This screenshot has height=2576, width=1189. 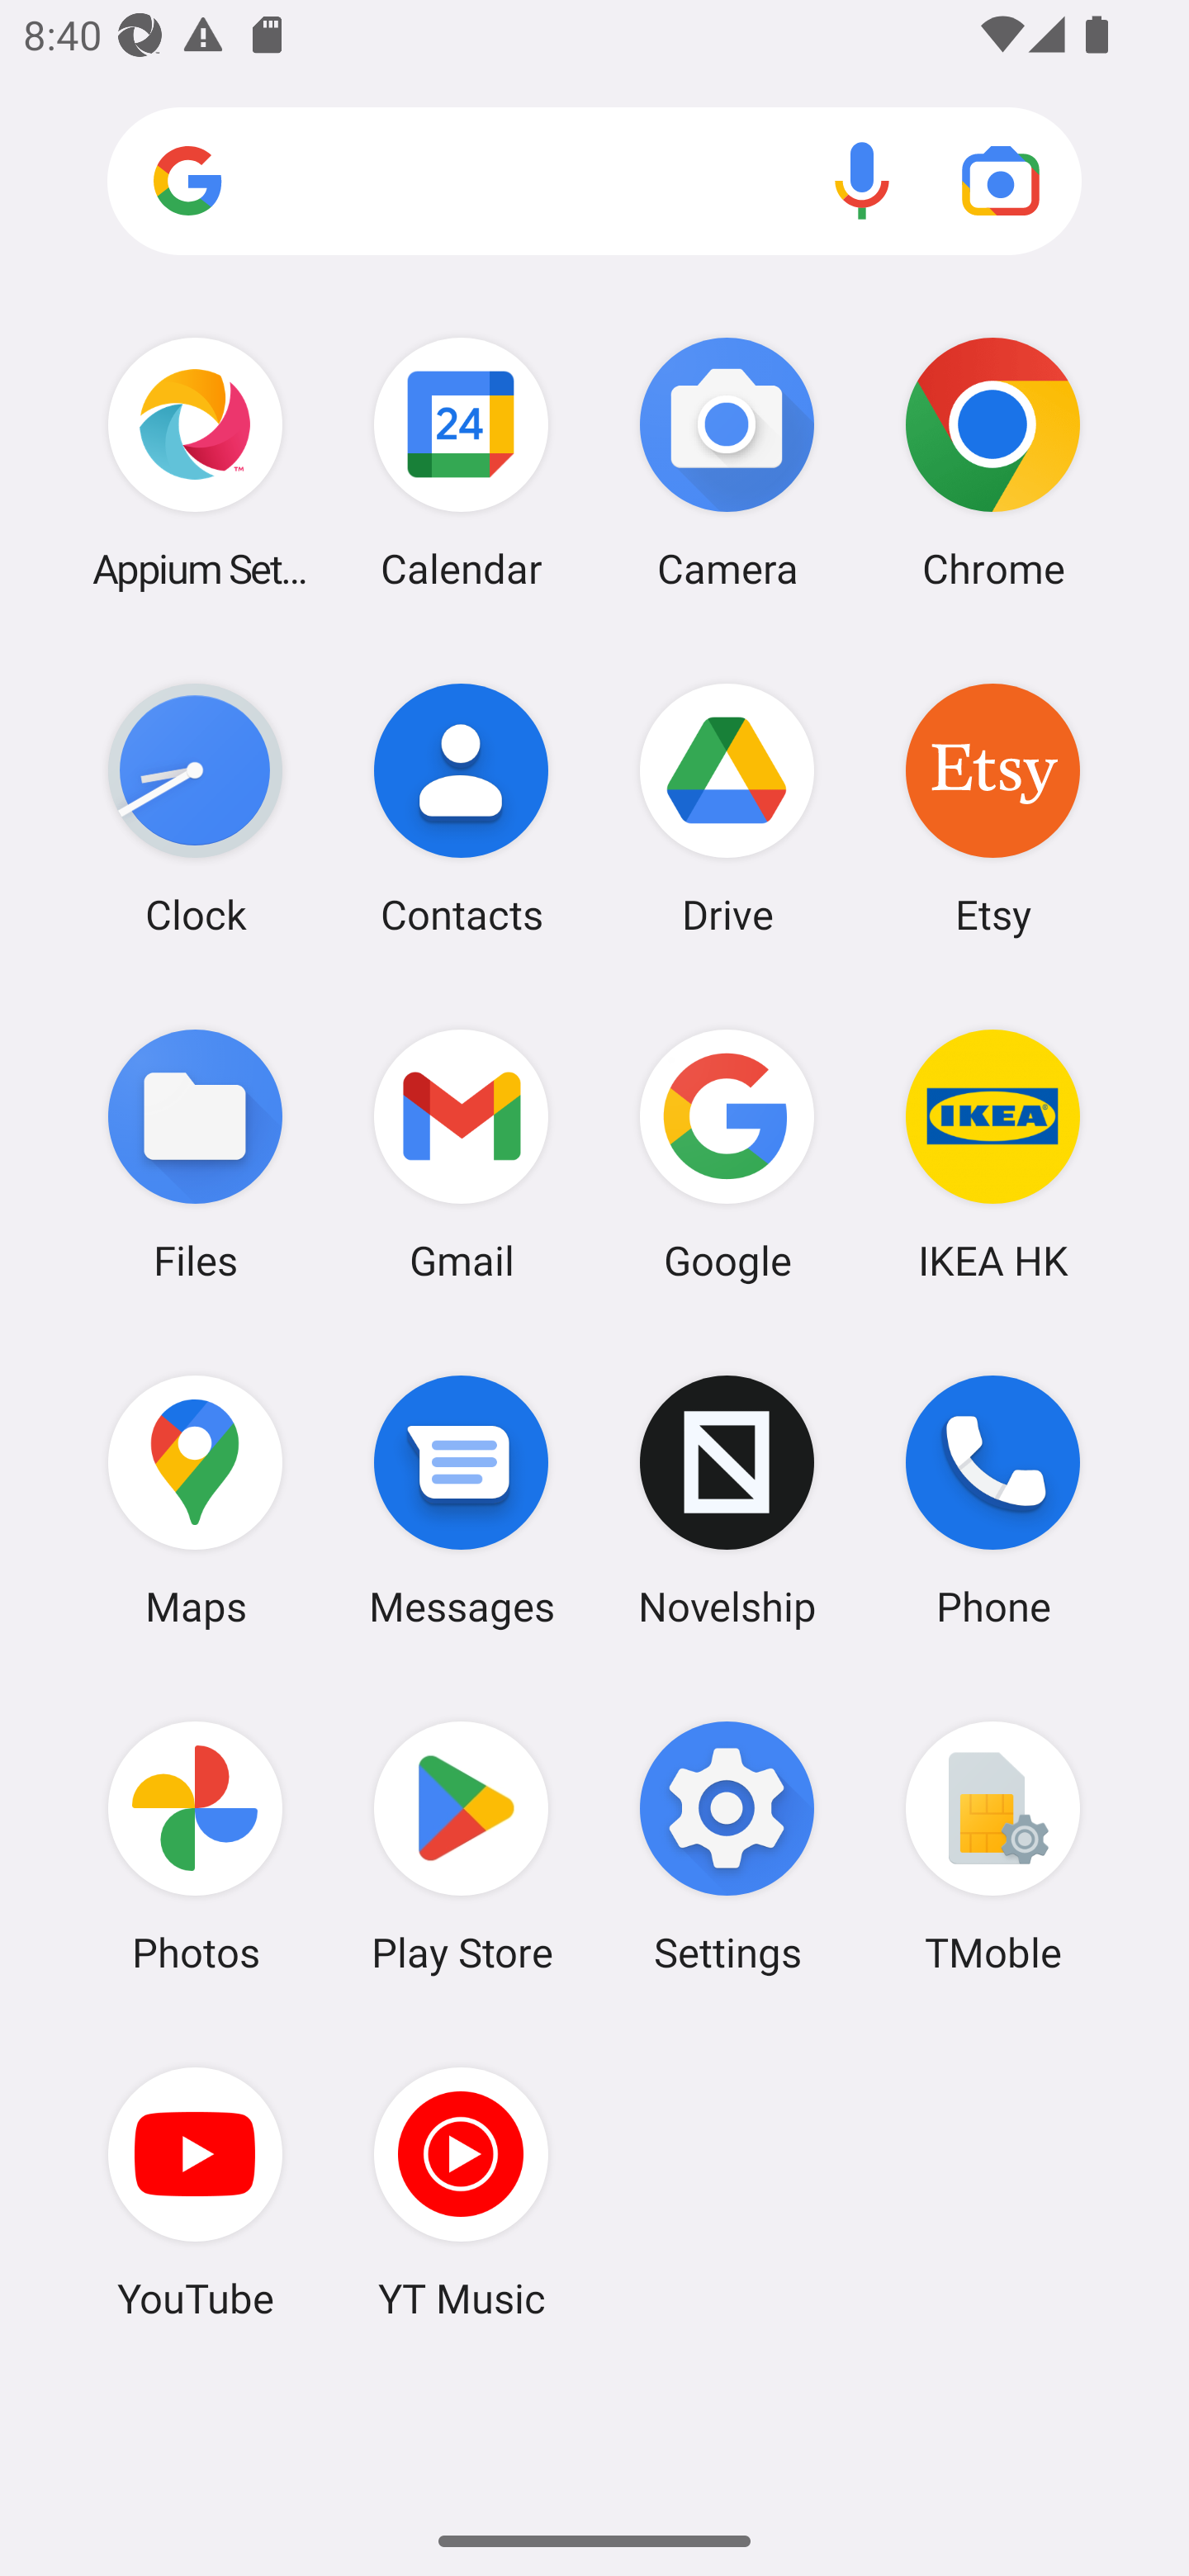 What do you see at coordinates (461, 1500) in the screenshot?
I see `Messages` at bounding box center [461, 1500].